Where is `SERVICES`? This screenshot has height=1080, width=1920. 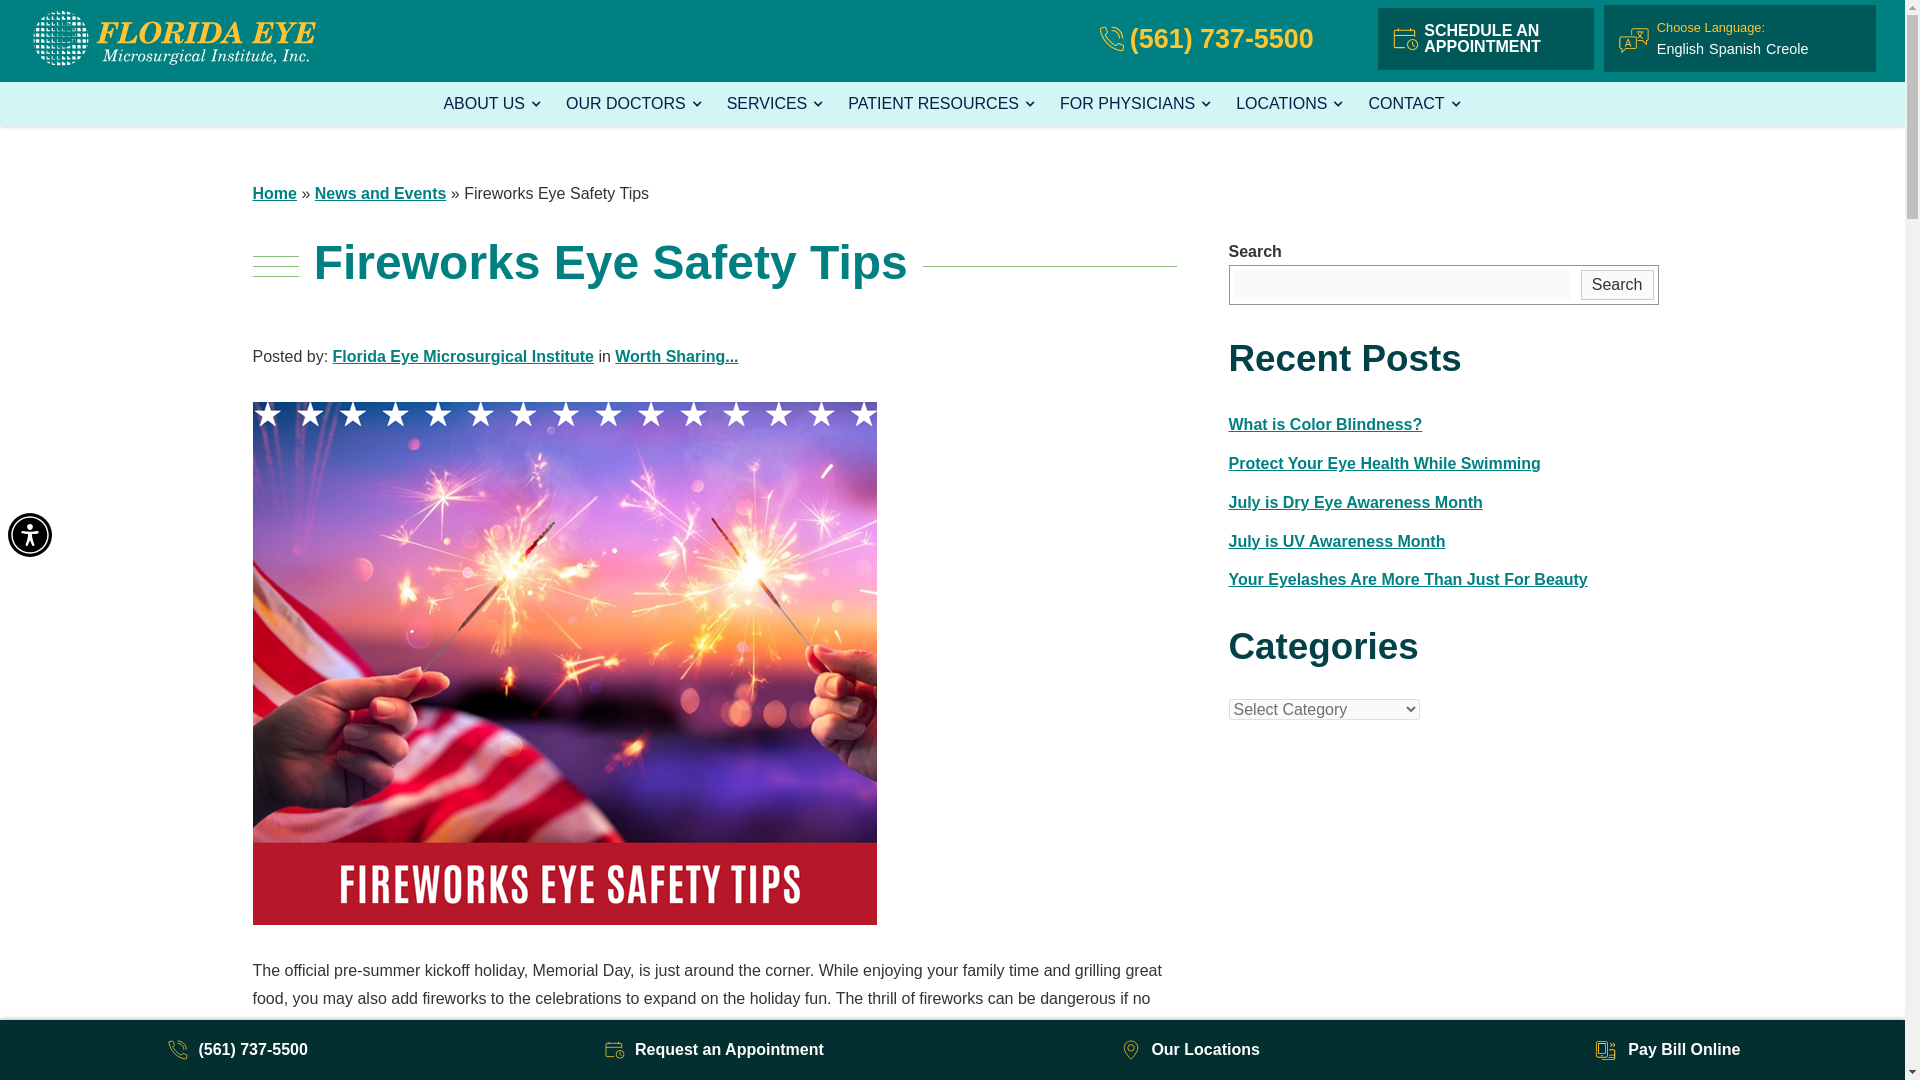
SERVICES is located at coordinates (776, 104).